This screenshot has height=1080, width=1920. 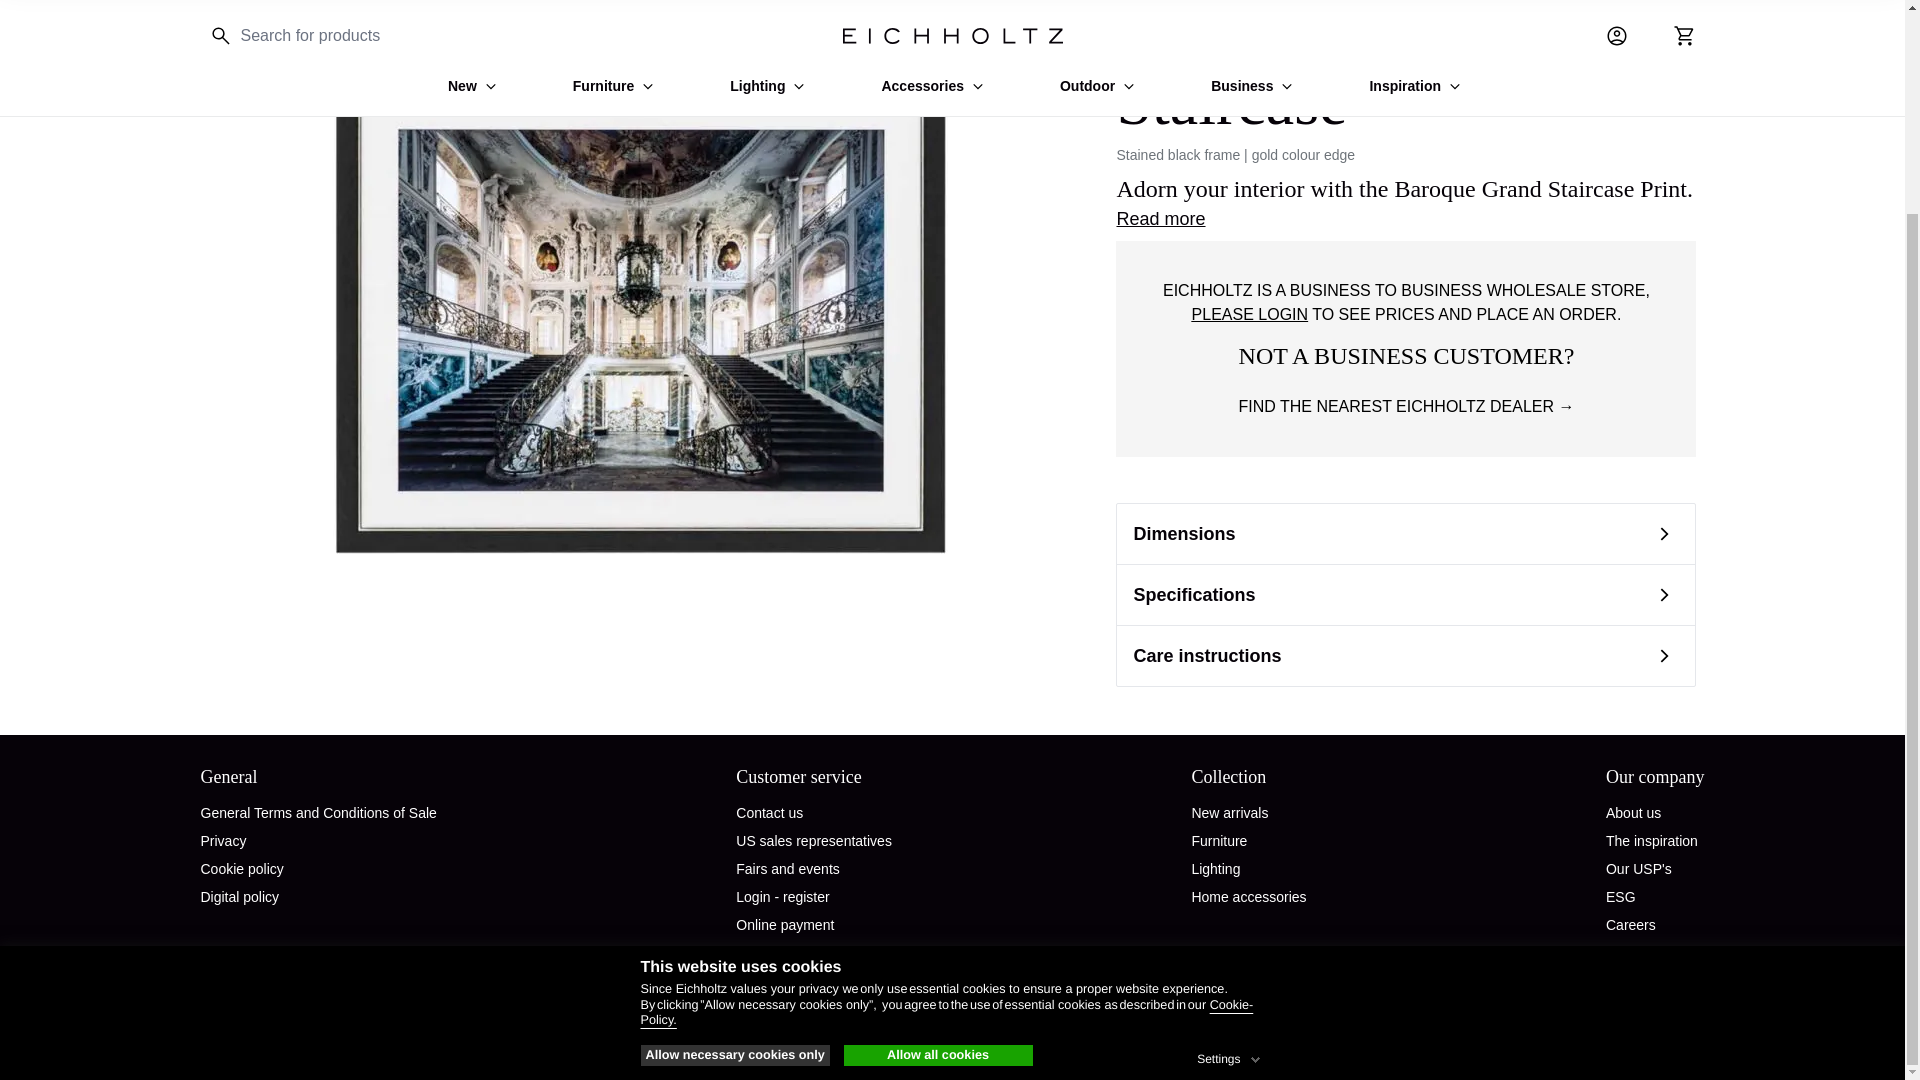 What do you see at coordinates (938, 804) in the screenshot?
I see `Allow all cookies` at bounding box center [938, 804].